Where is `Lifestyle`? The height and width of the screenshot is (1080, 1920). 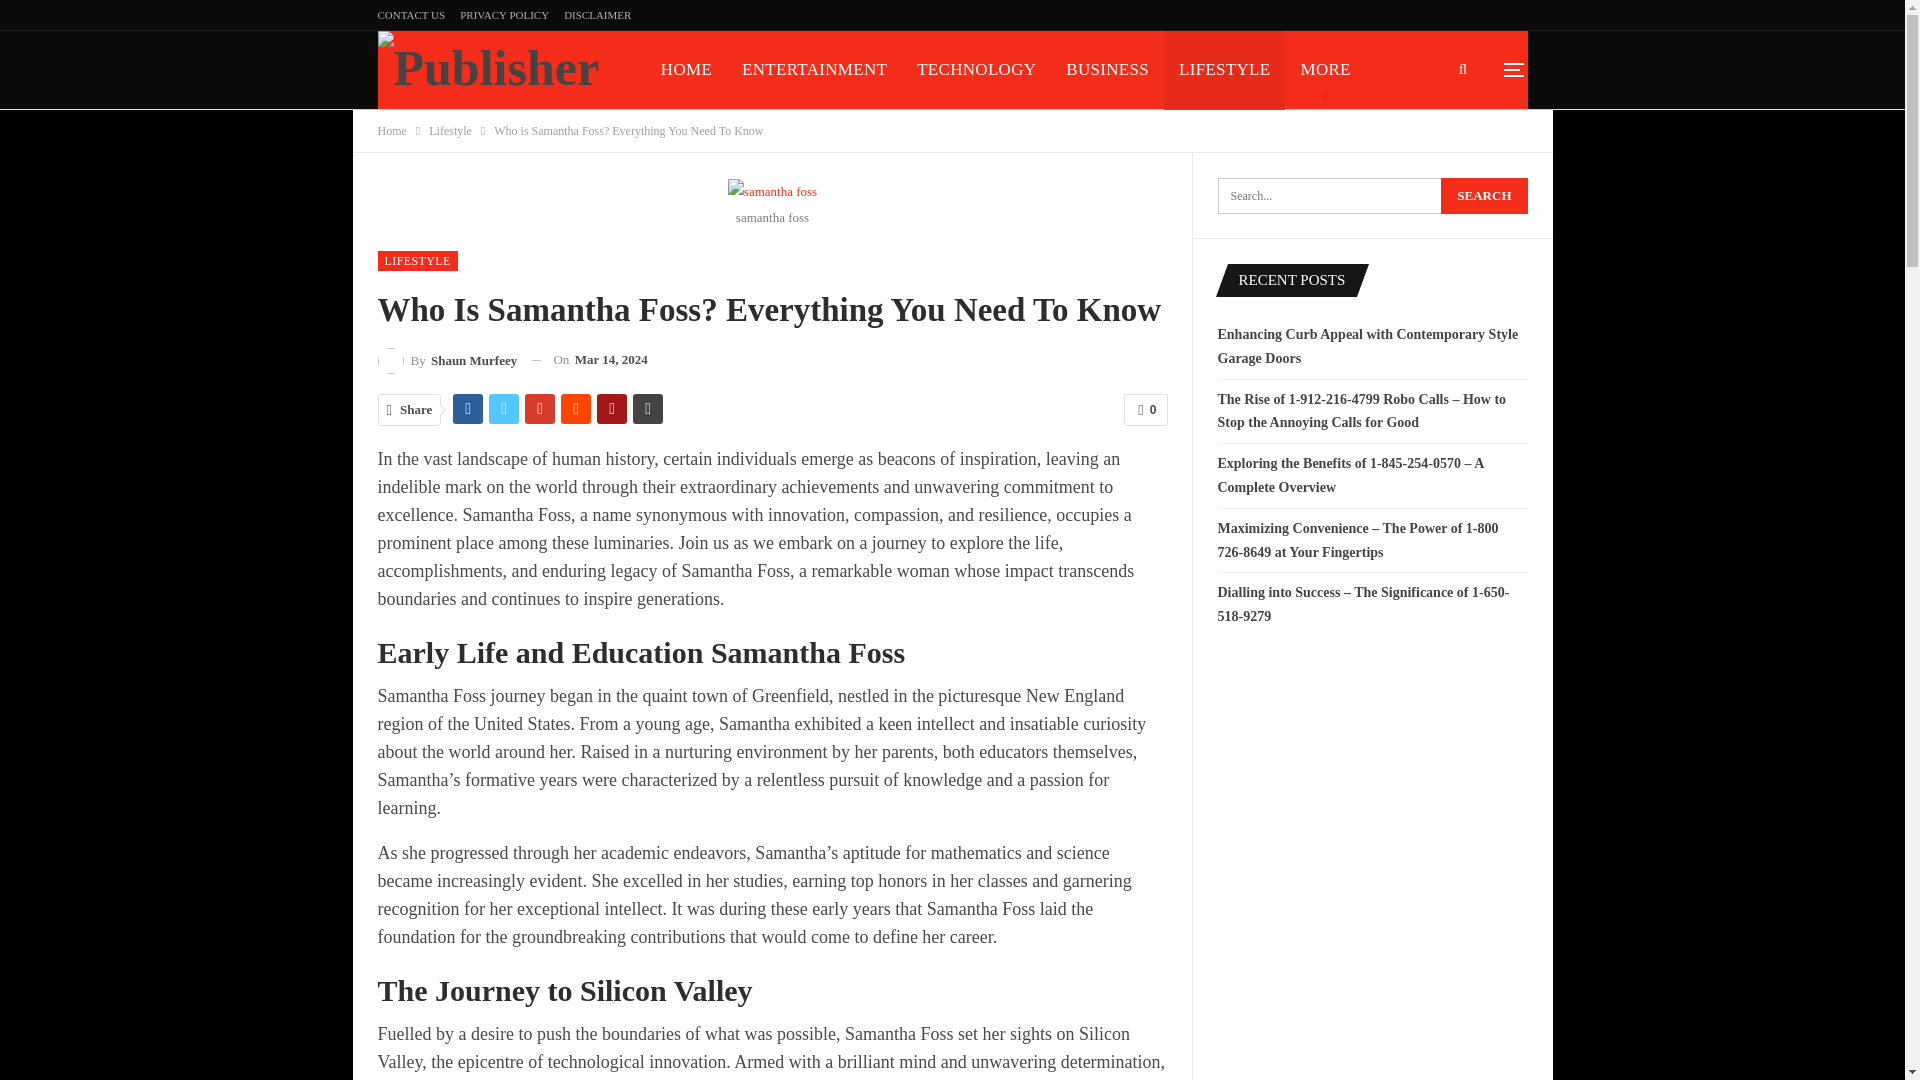
Lifestyle is located at coordinates (450, 130).